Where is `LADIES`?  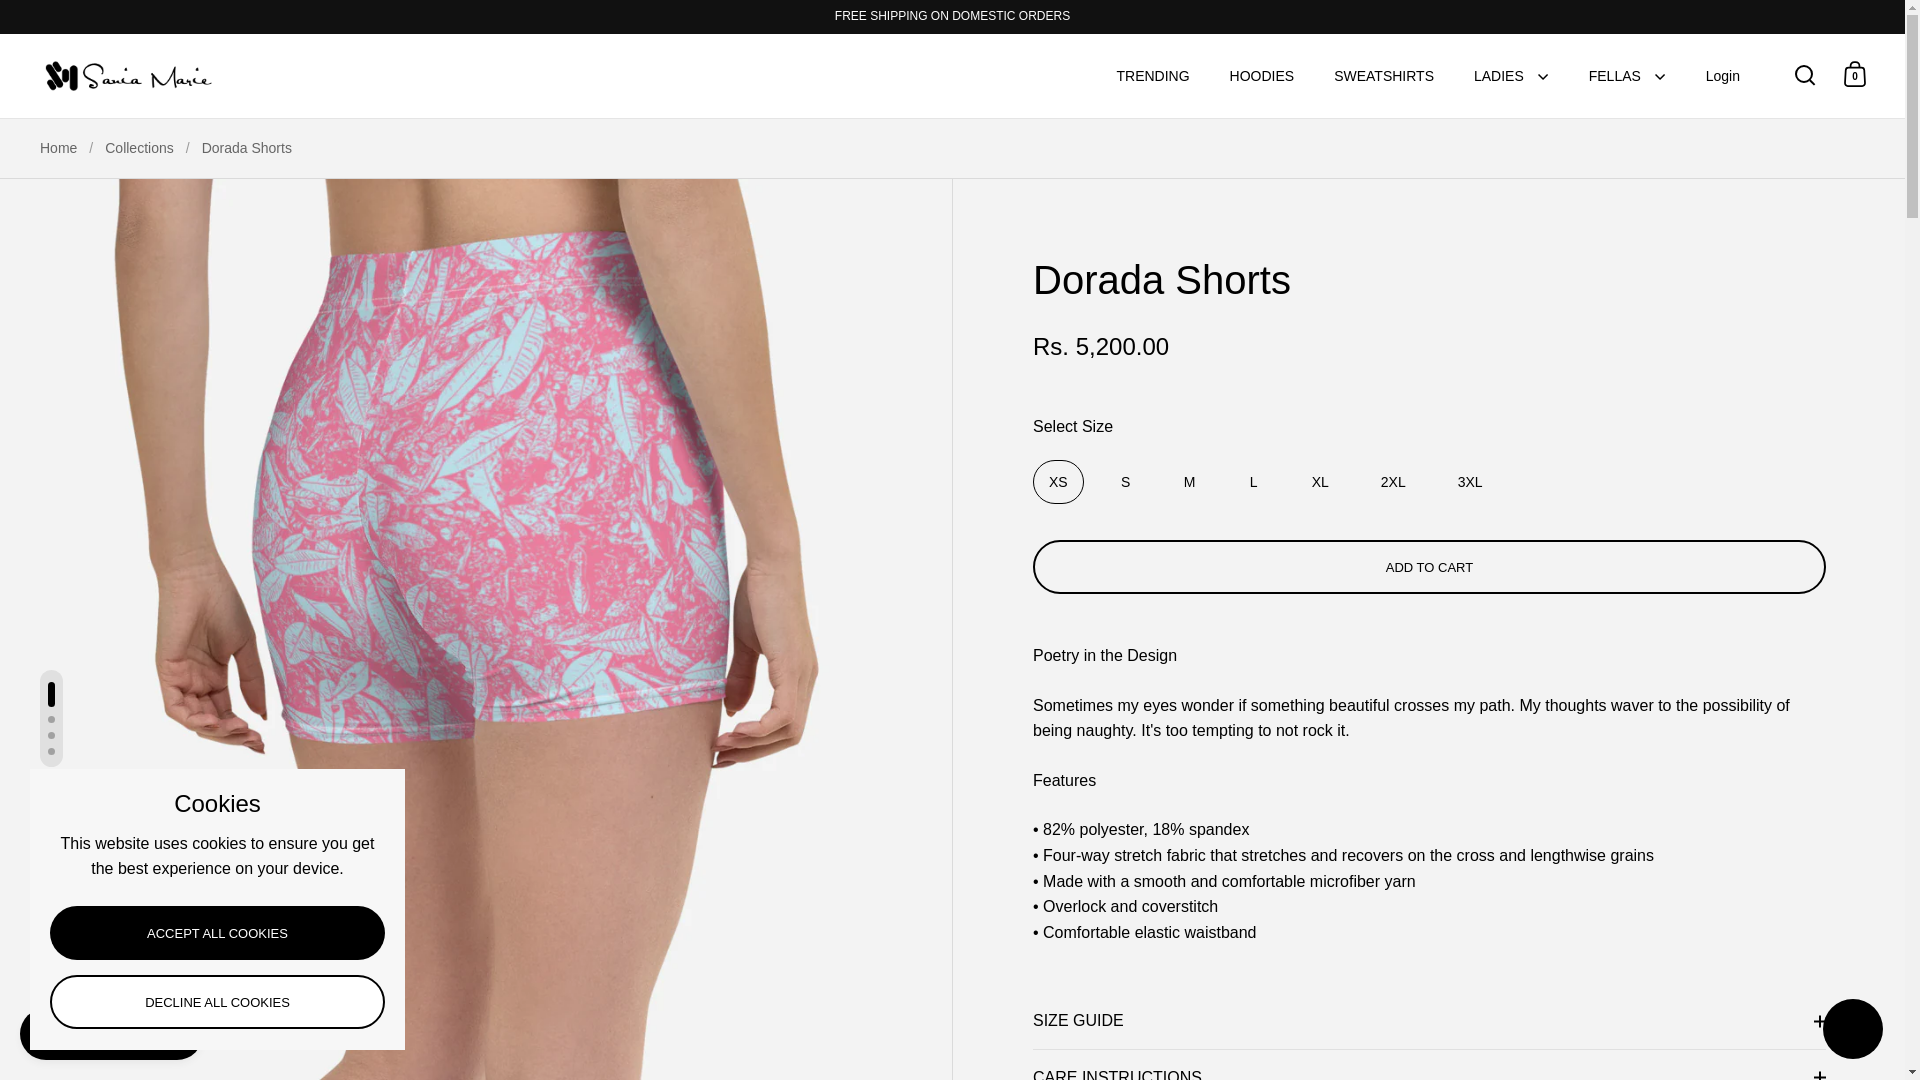 LADIES is located at coordinates (1510, 76).